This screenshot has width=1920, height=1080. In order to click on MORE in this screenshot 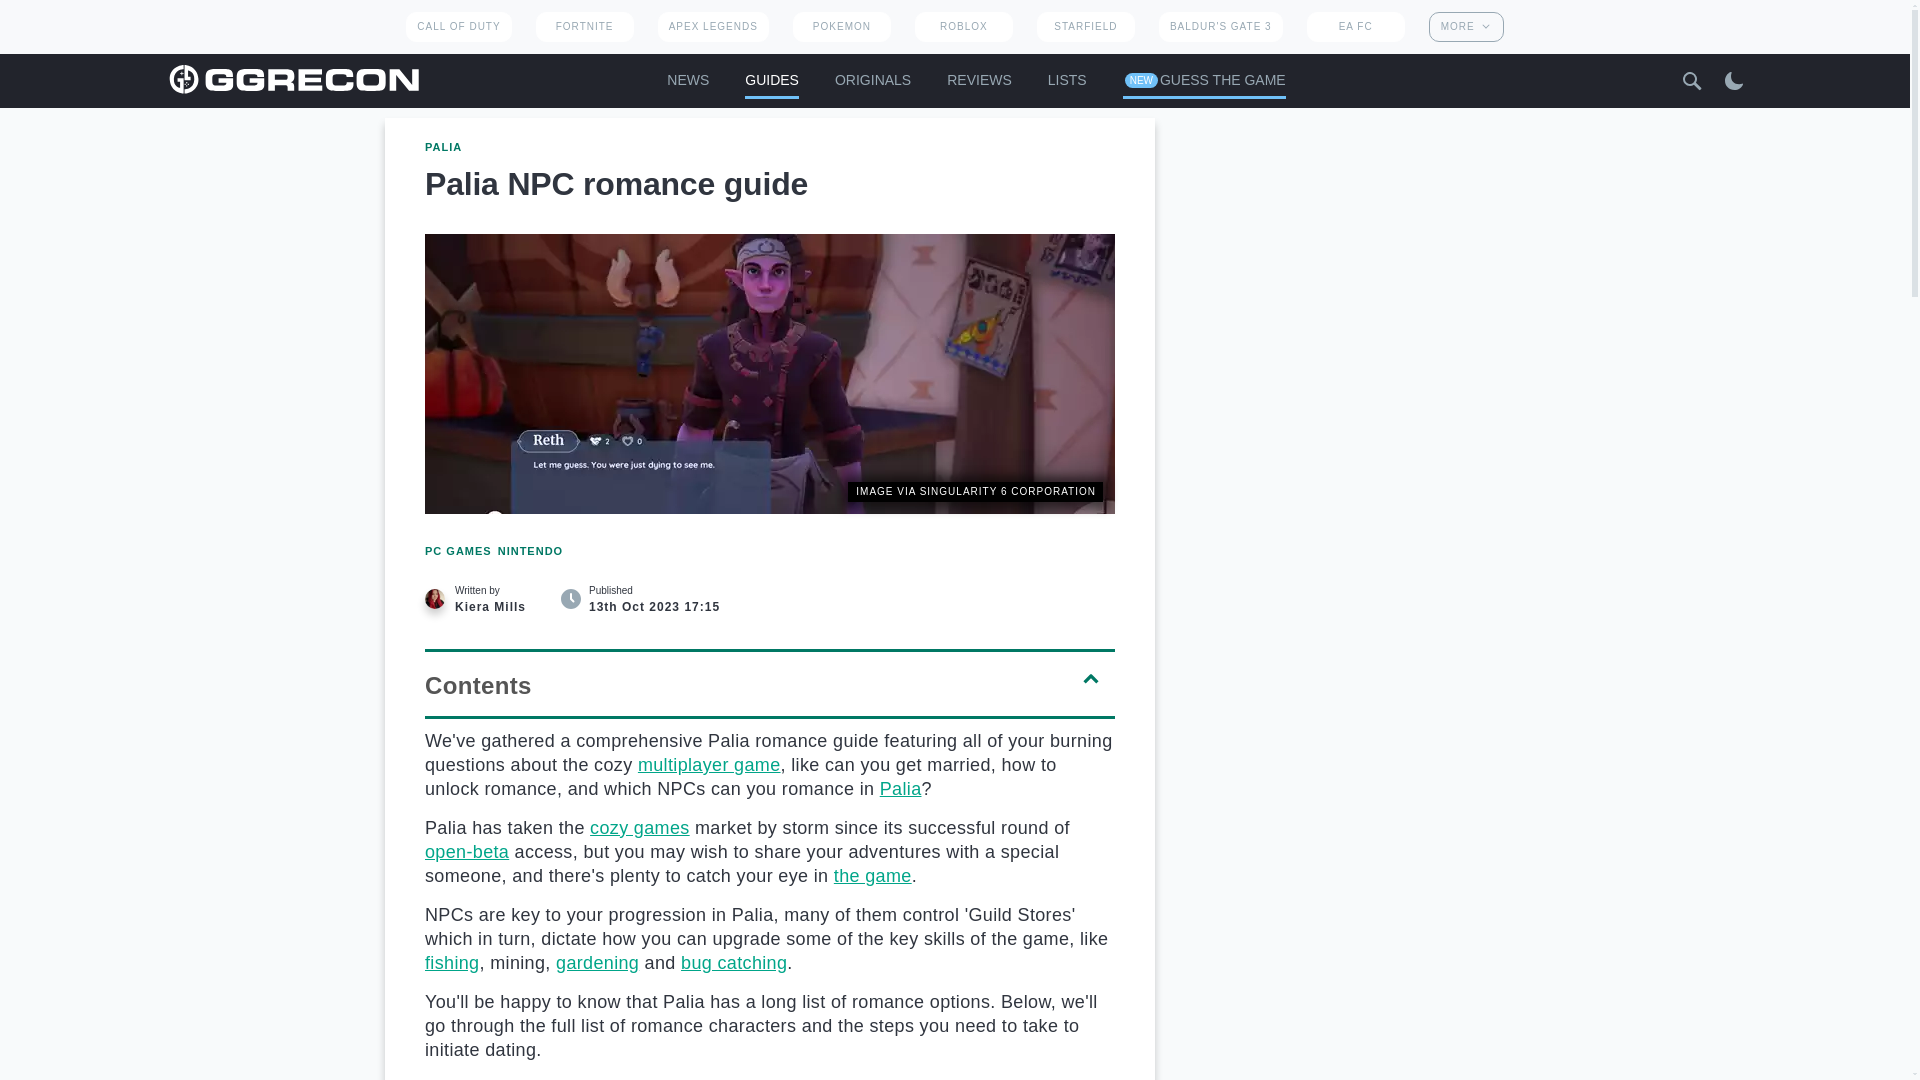, I will do `click(1466, 26)`.